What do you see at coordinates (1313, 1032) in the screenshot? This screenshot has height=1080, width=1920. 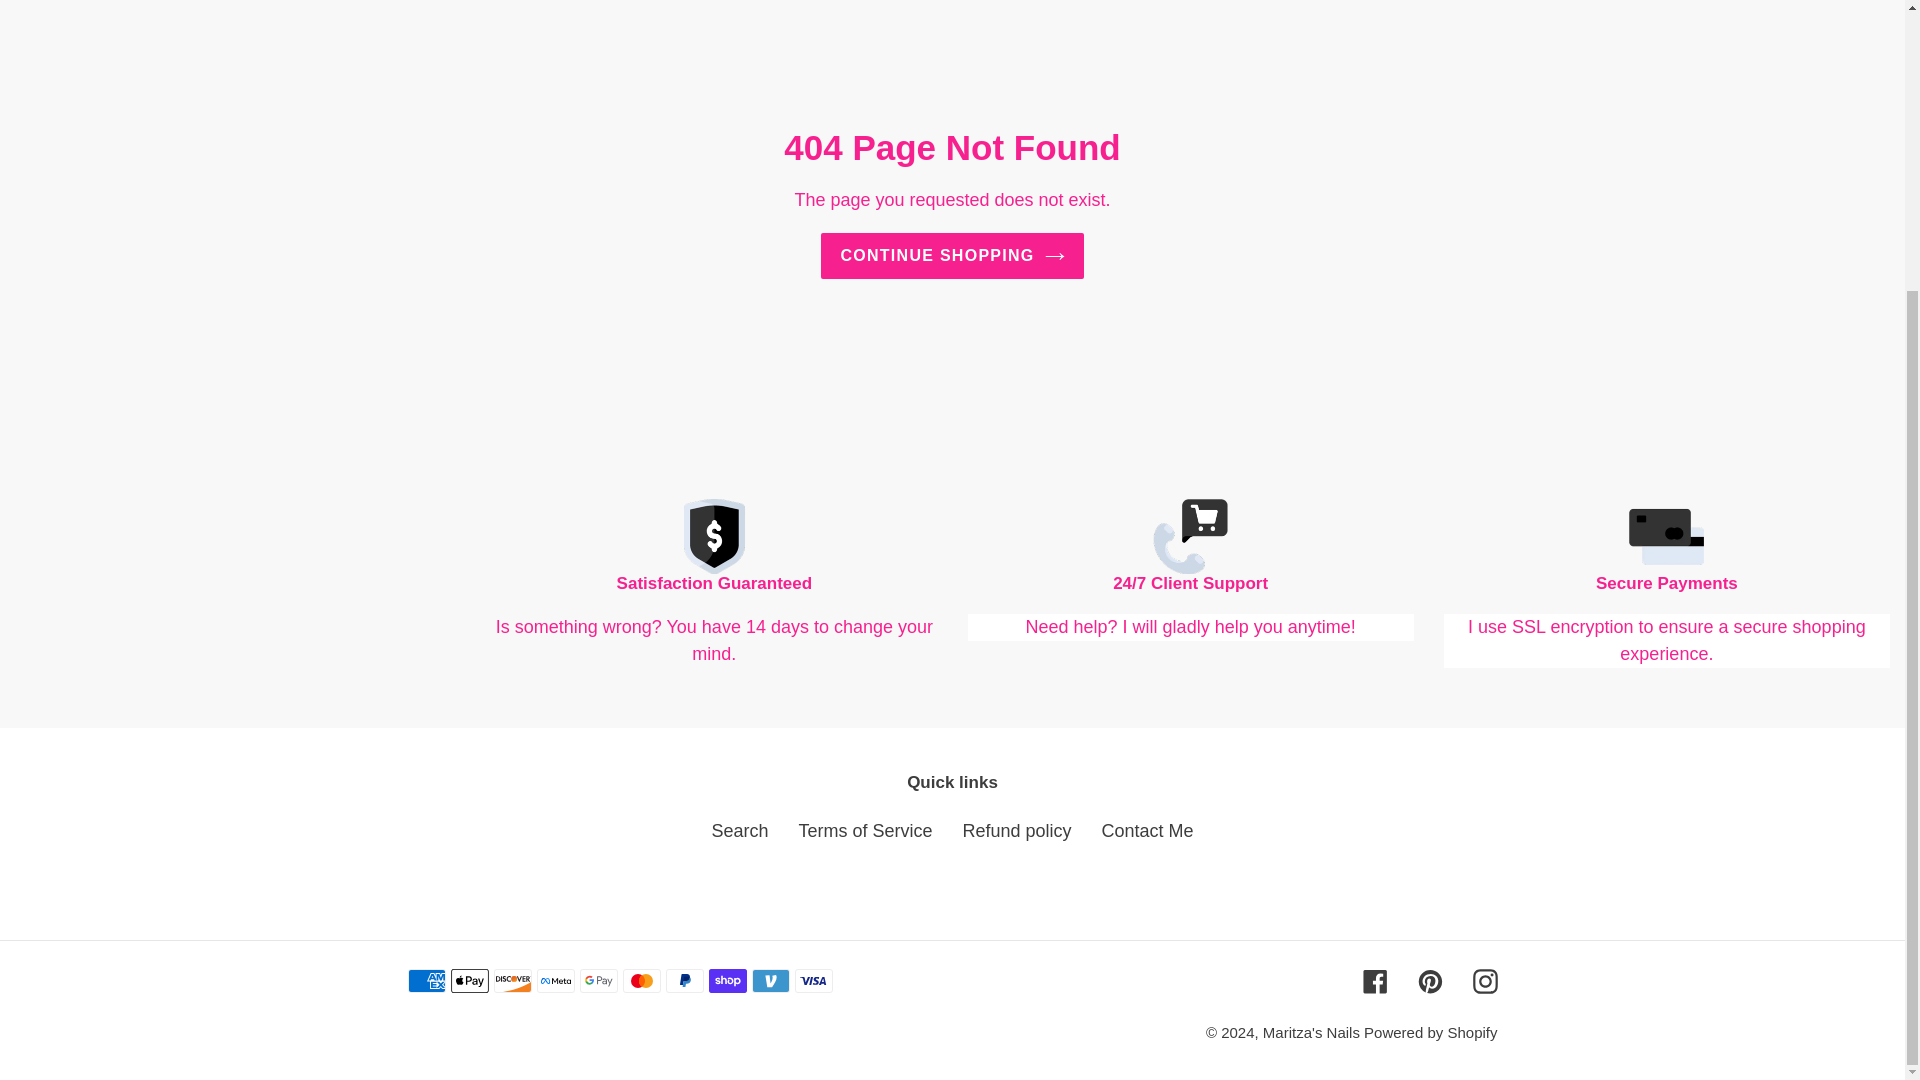 I see `Maritza's Nails` at bounding box center [1313, 1032].